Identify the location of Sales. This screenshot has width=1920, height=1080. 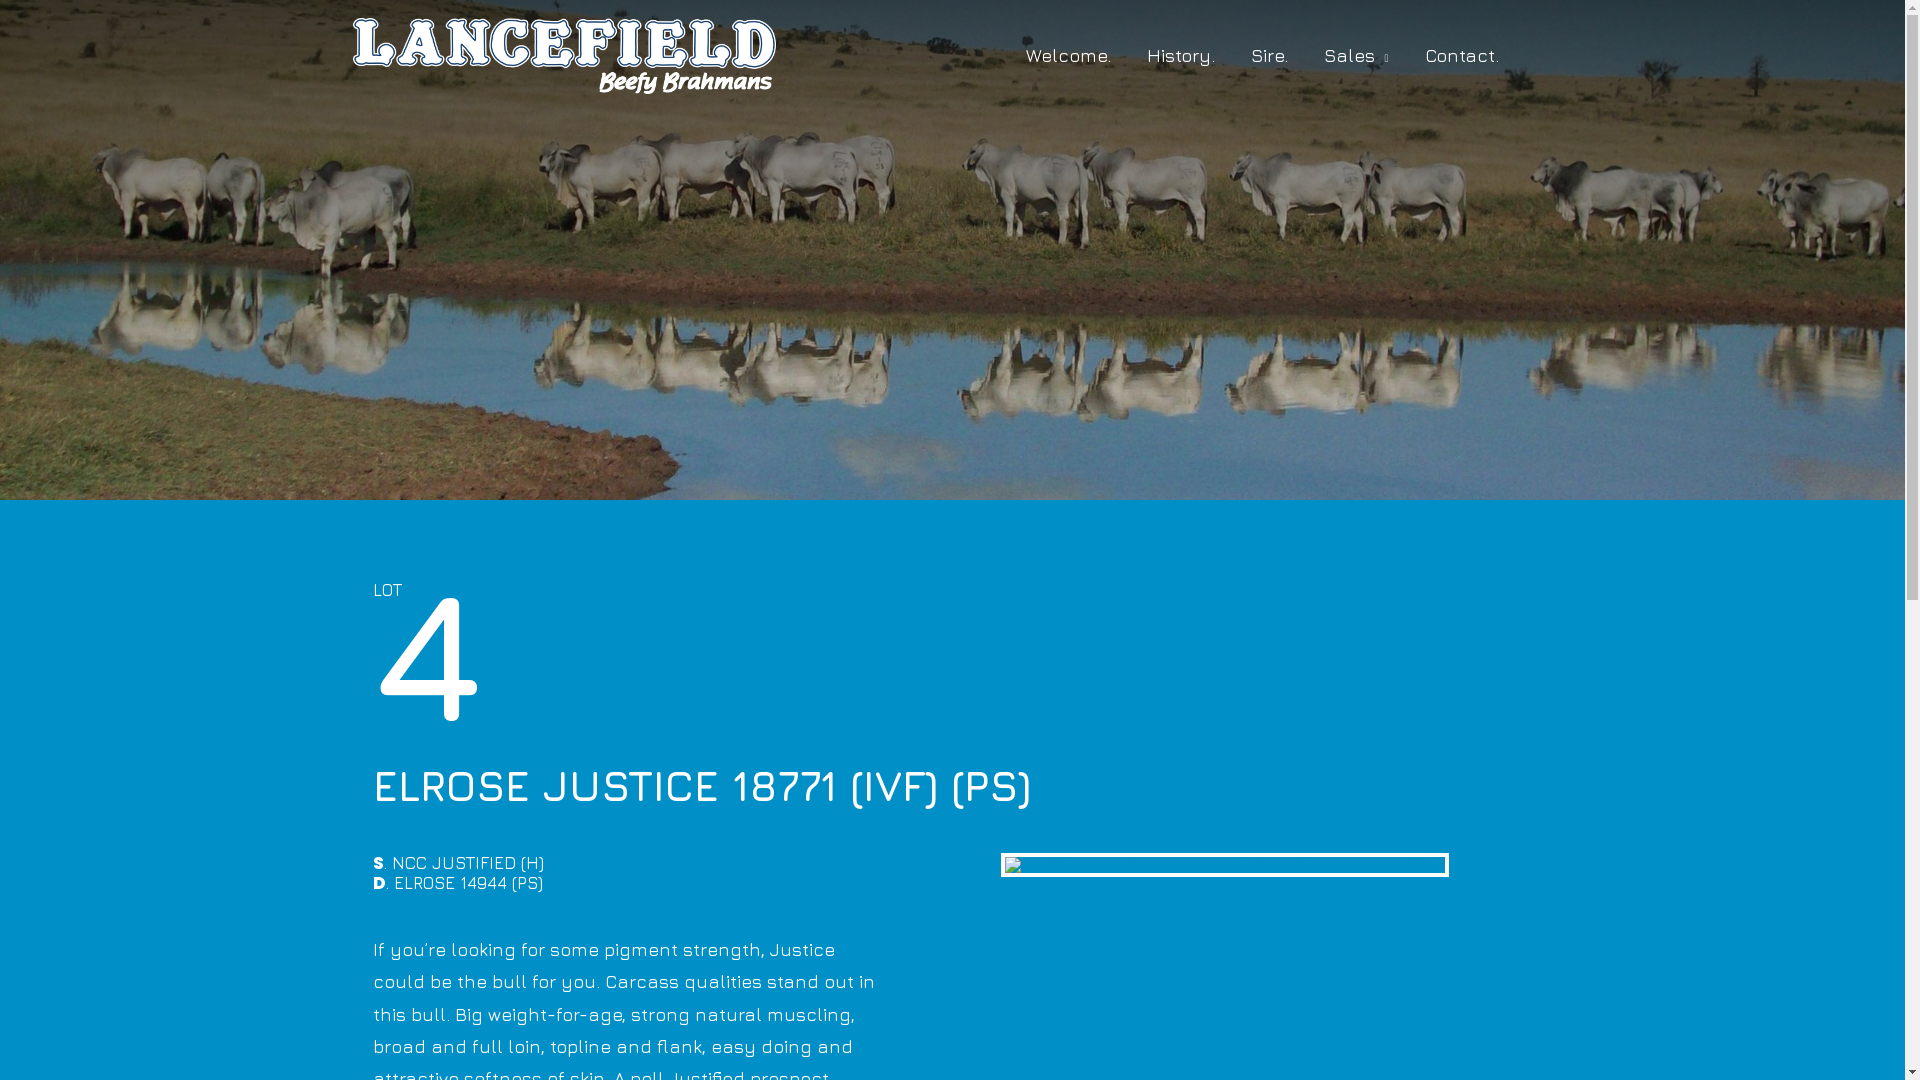
(1356, 56).